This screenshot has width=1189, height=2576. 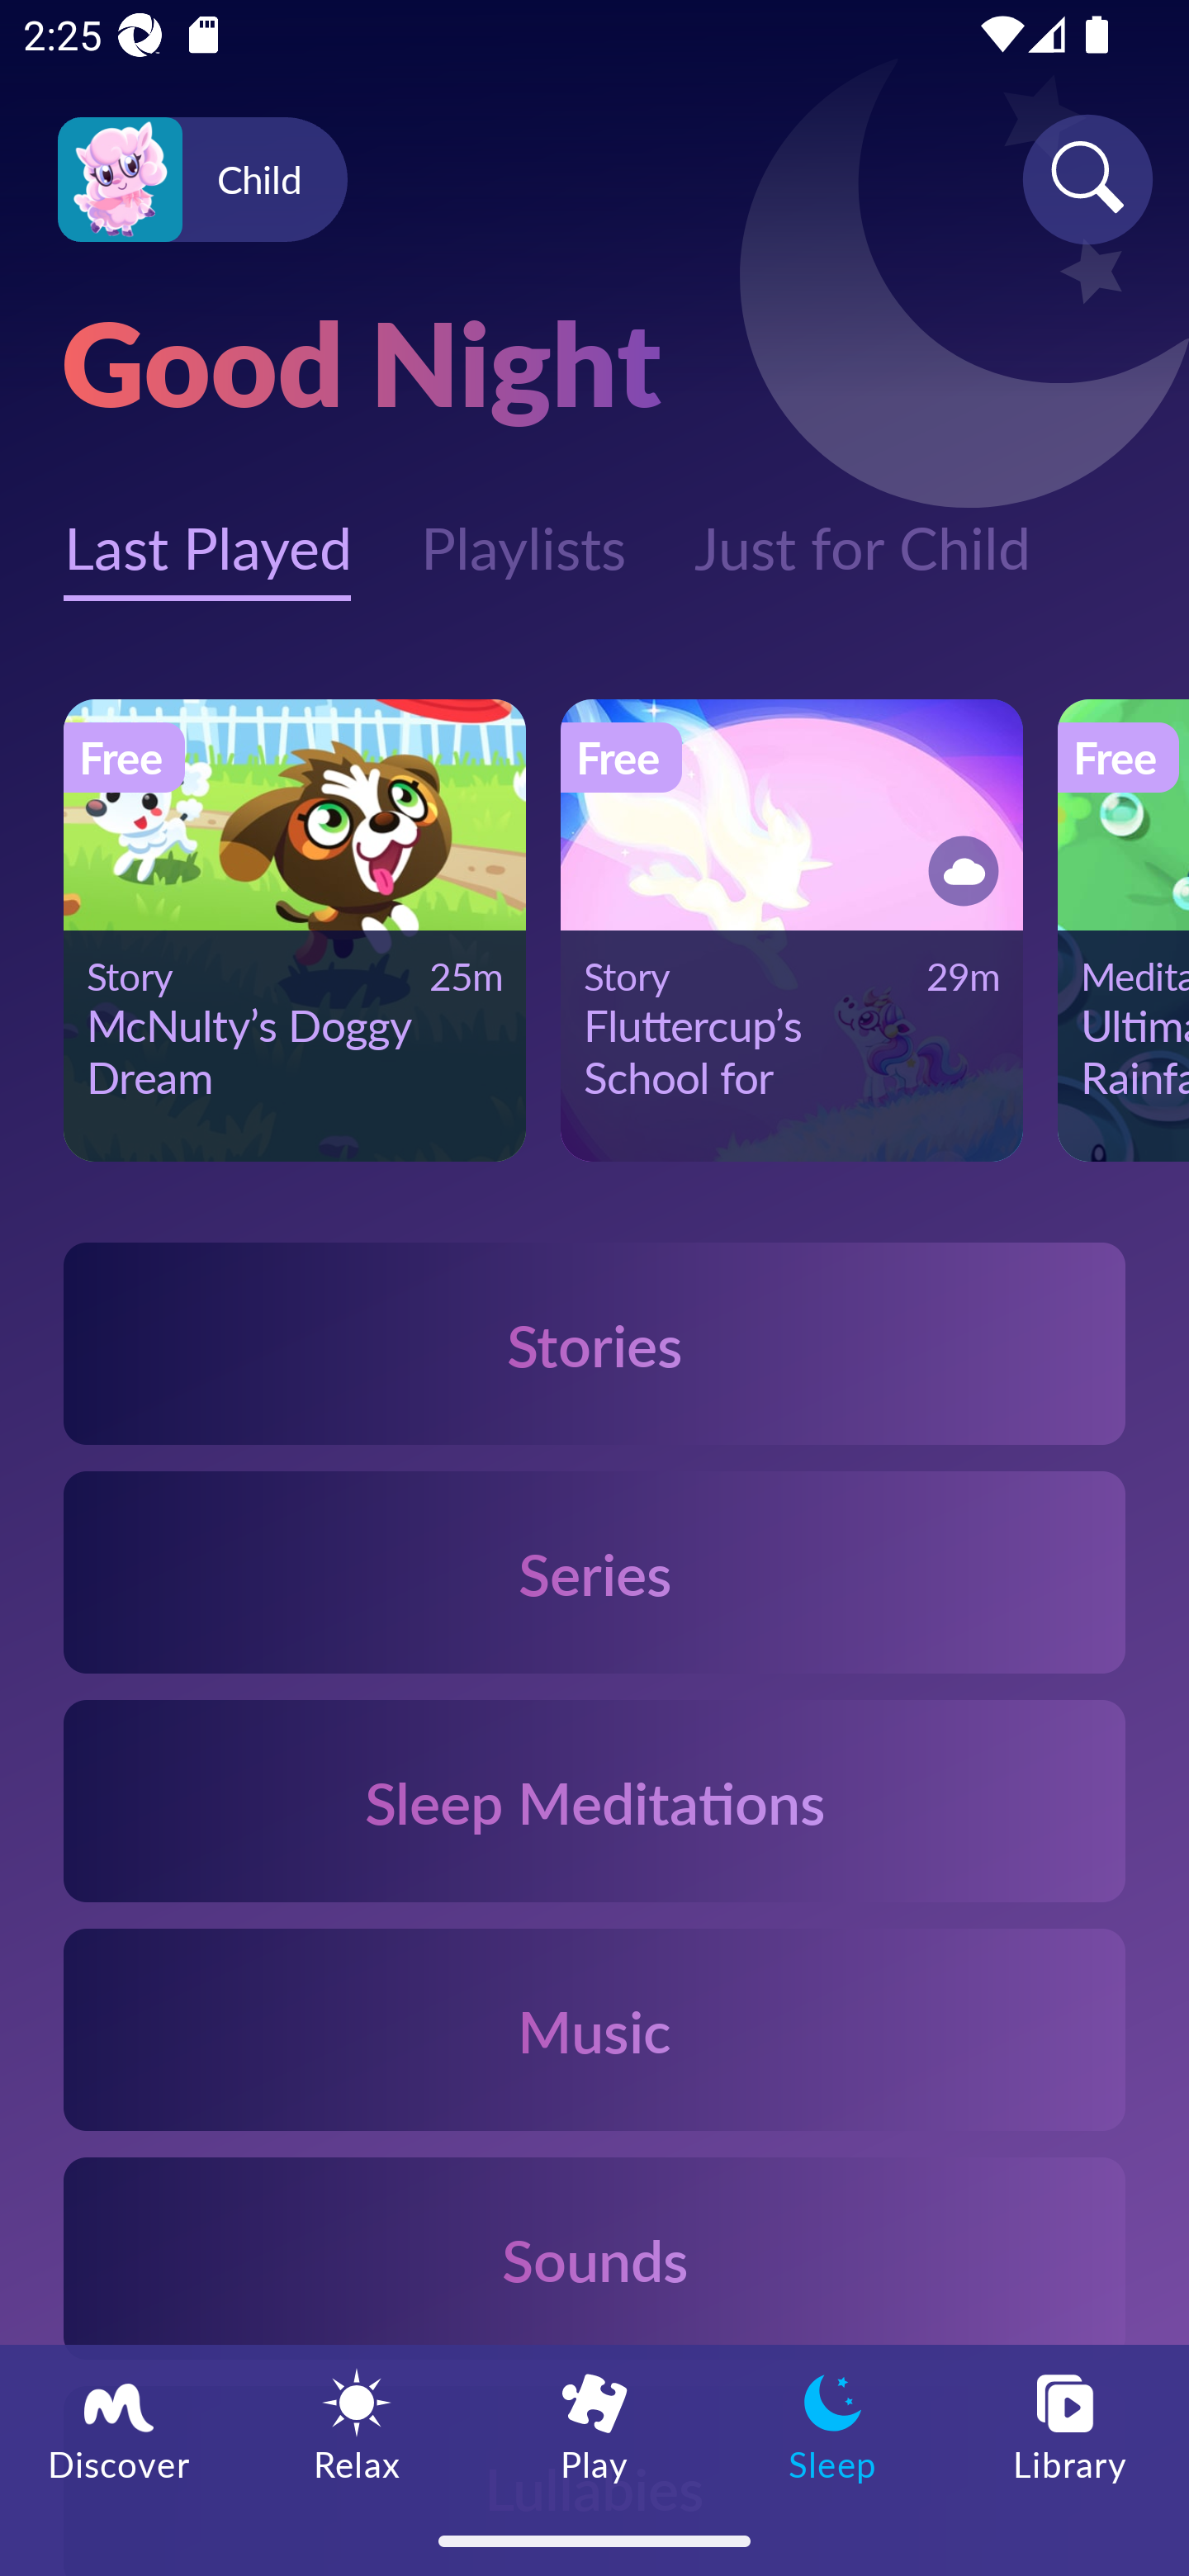 What do you see at coordinates (862, 530) in the screenshot?
I see `Just for Child` at bounding box center [862, 530].